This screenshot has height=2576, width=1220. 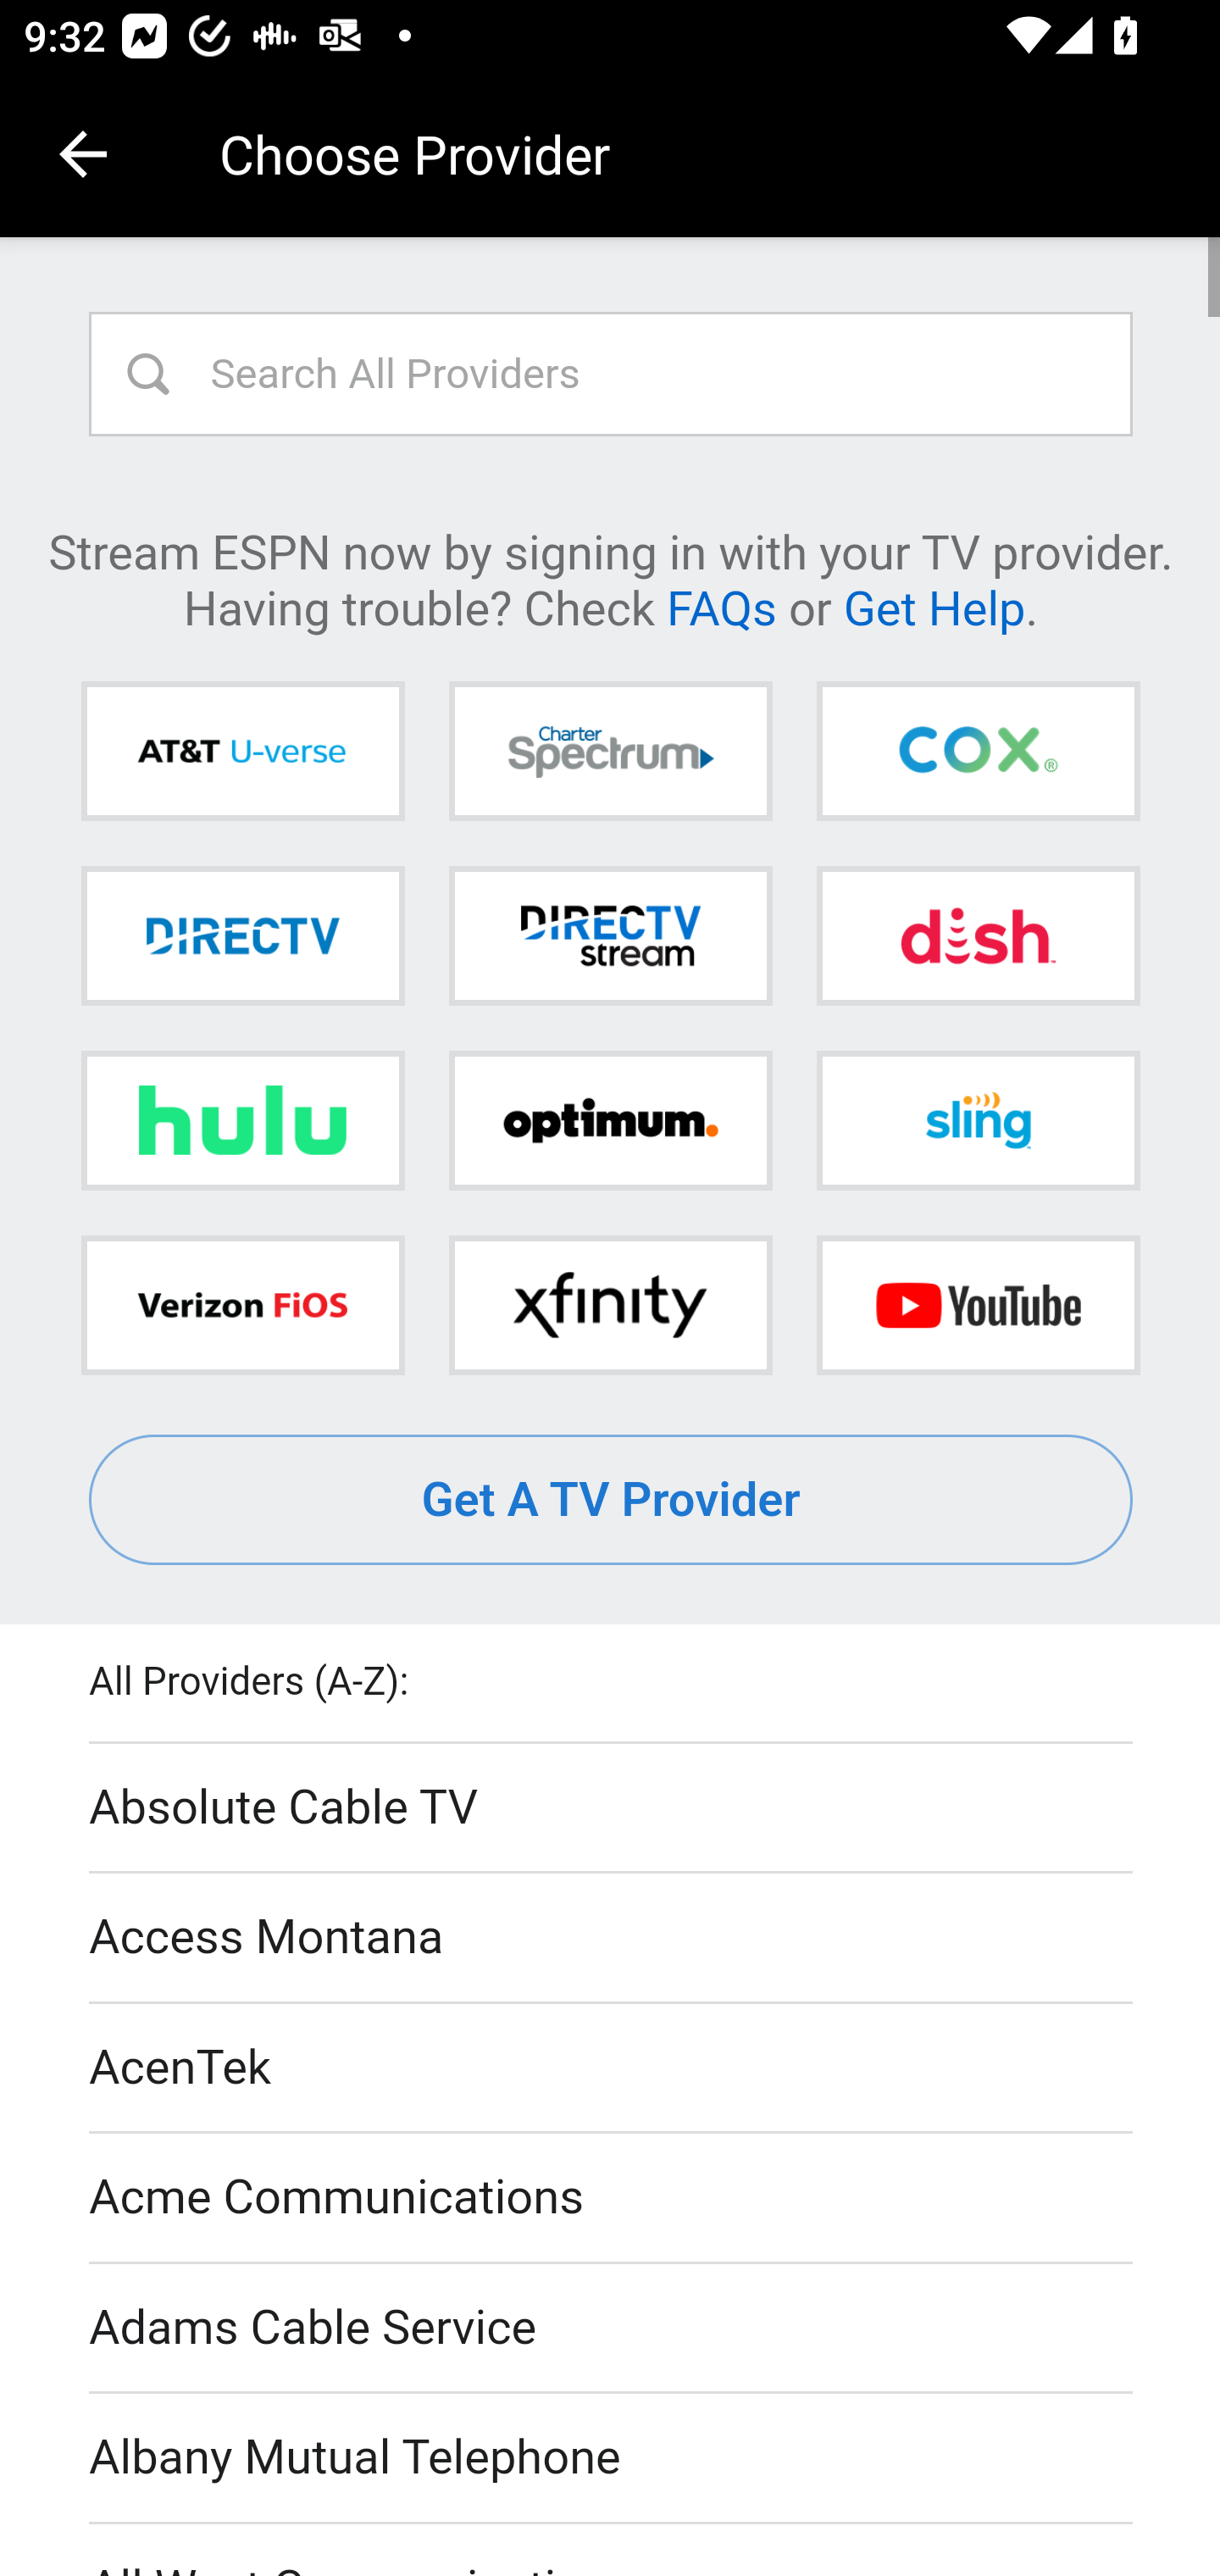 What do you see at coordinates (610, 1305) in the screenshot?
I see `Xfinity` at bounding box center [610, 1305].